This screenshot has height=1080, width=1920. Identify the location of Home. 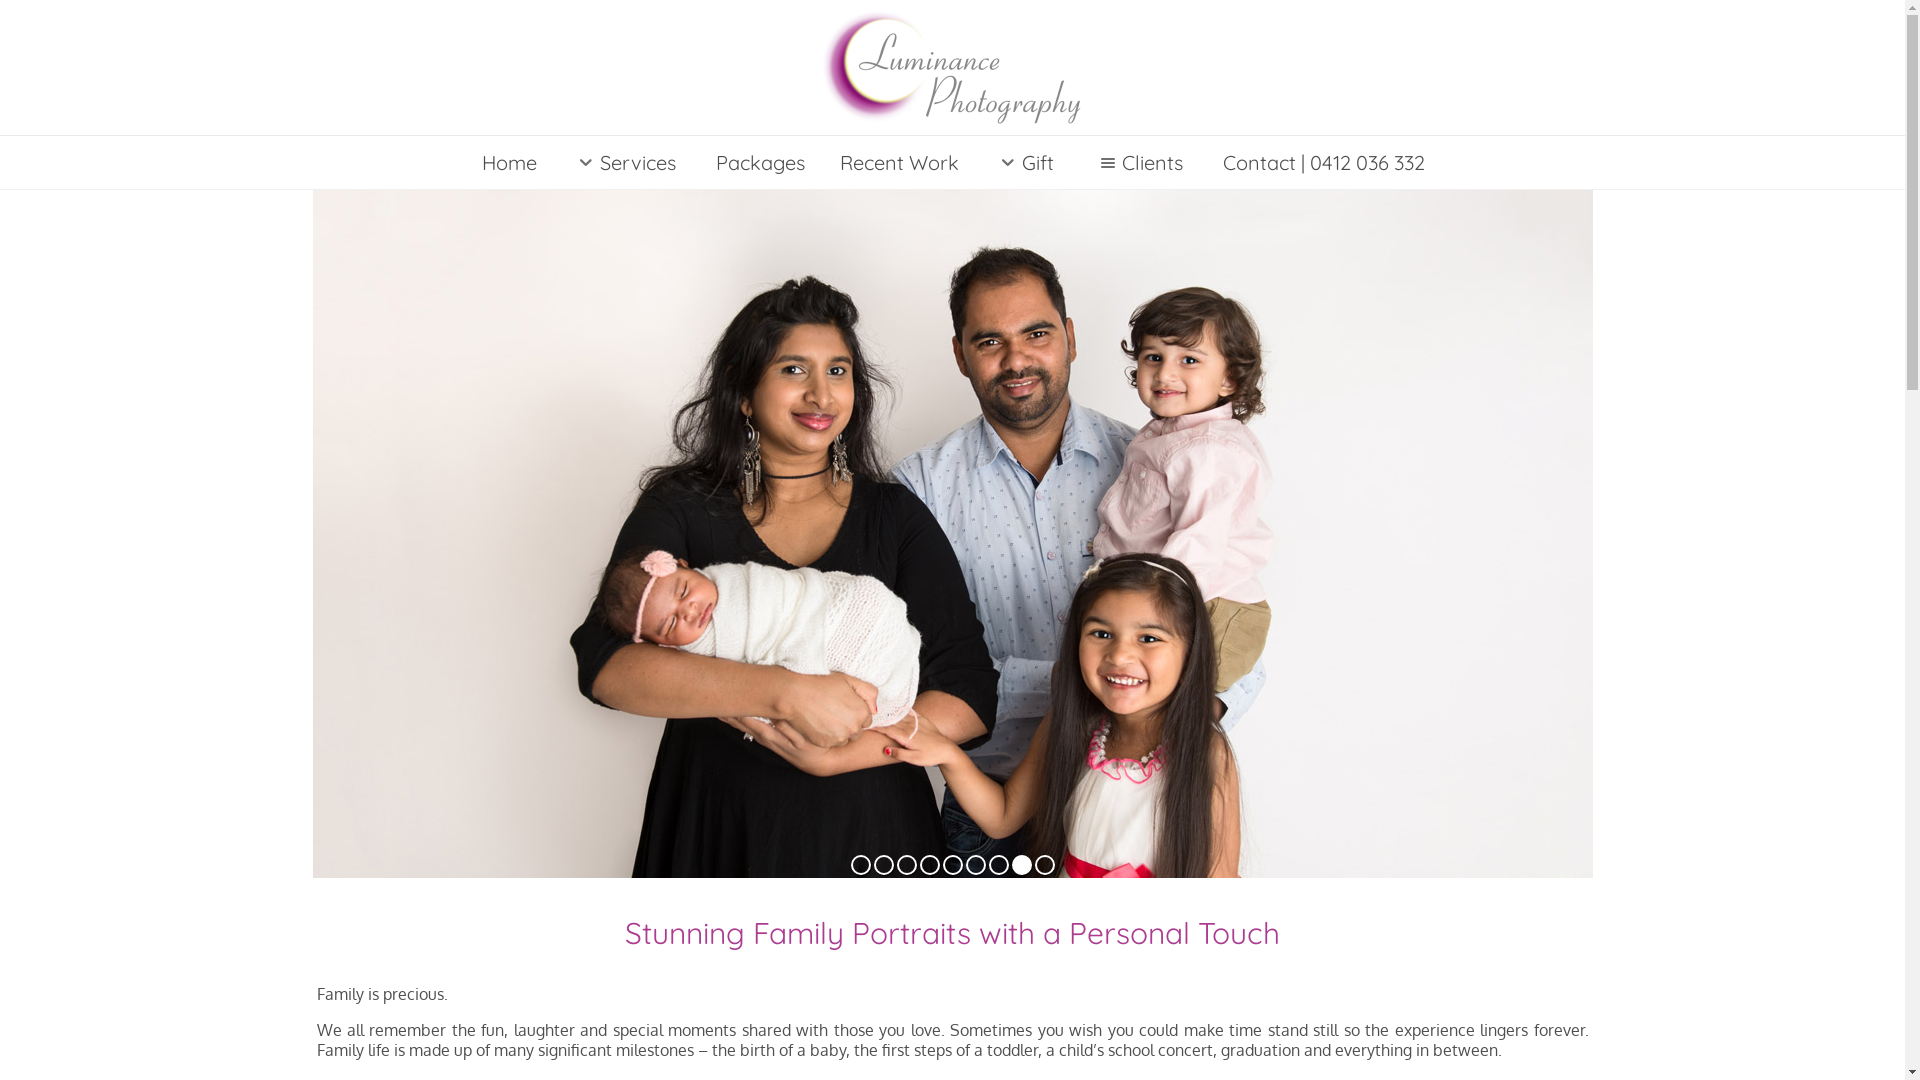
(509, 162).